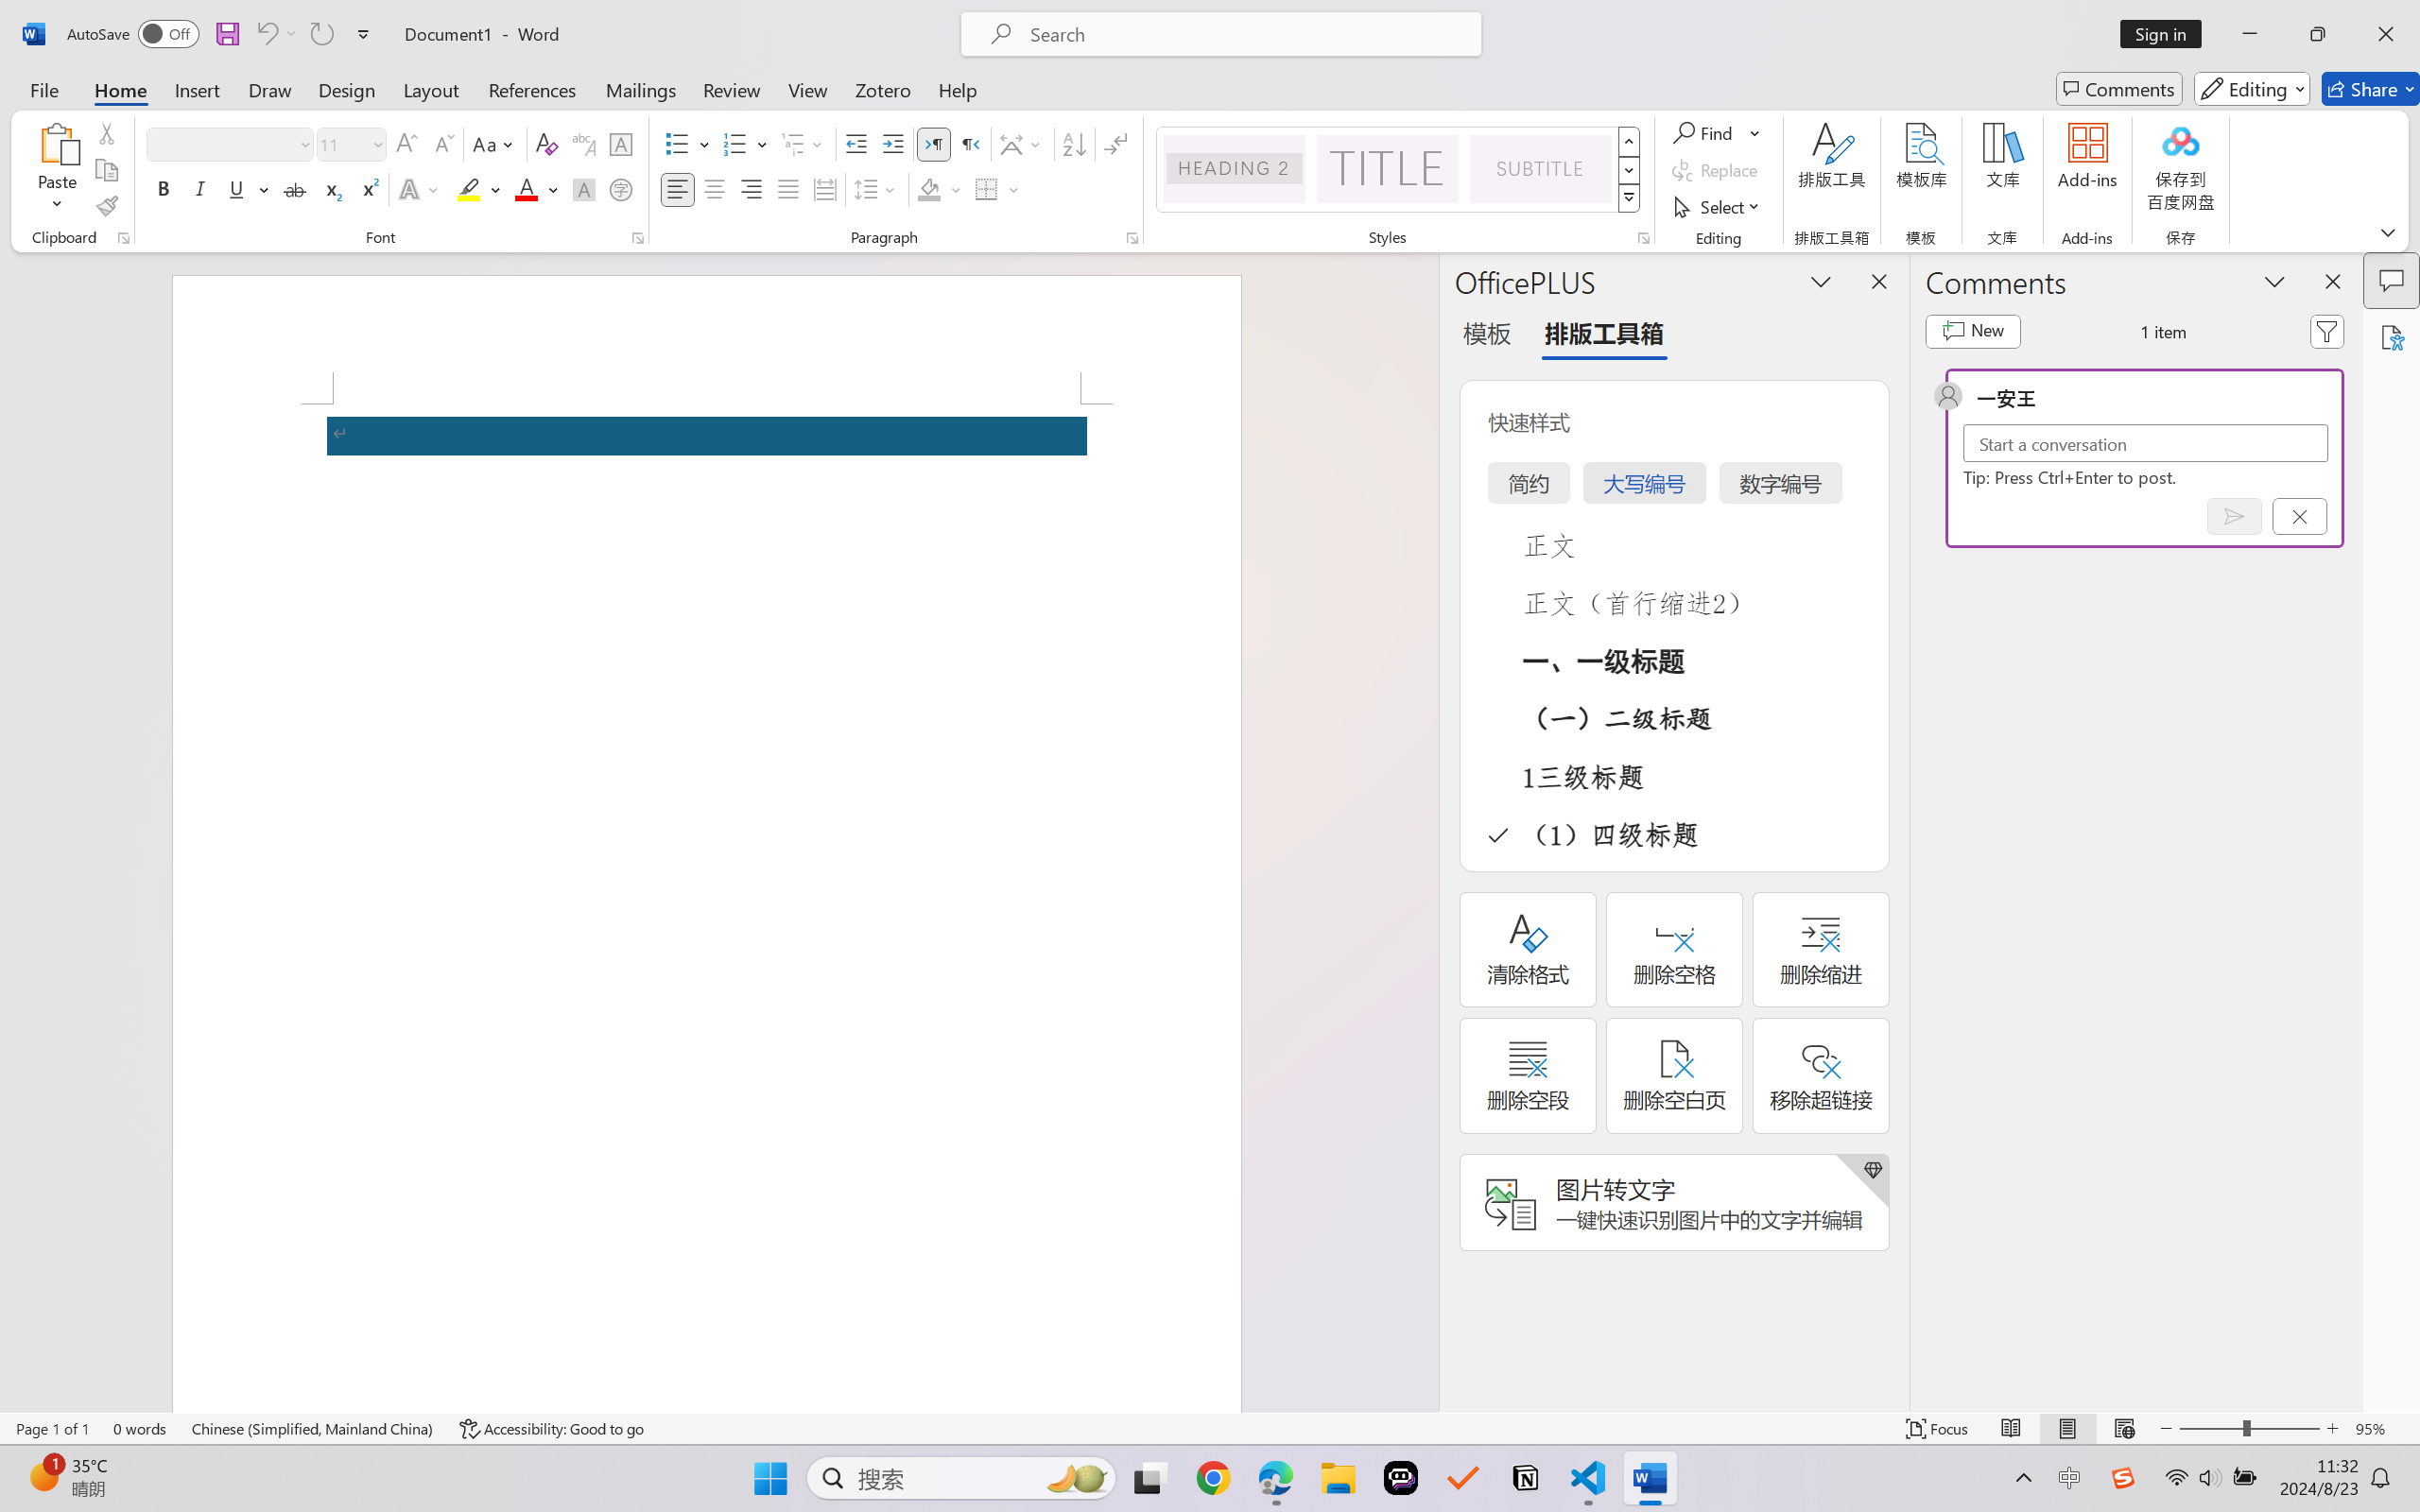 The image size is (2420, 1512). I want to click on Cancel, so click(2299, 516).